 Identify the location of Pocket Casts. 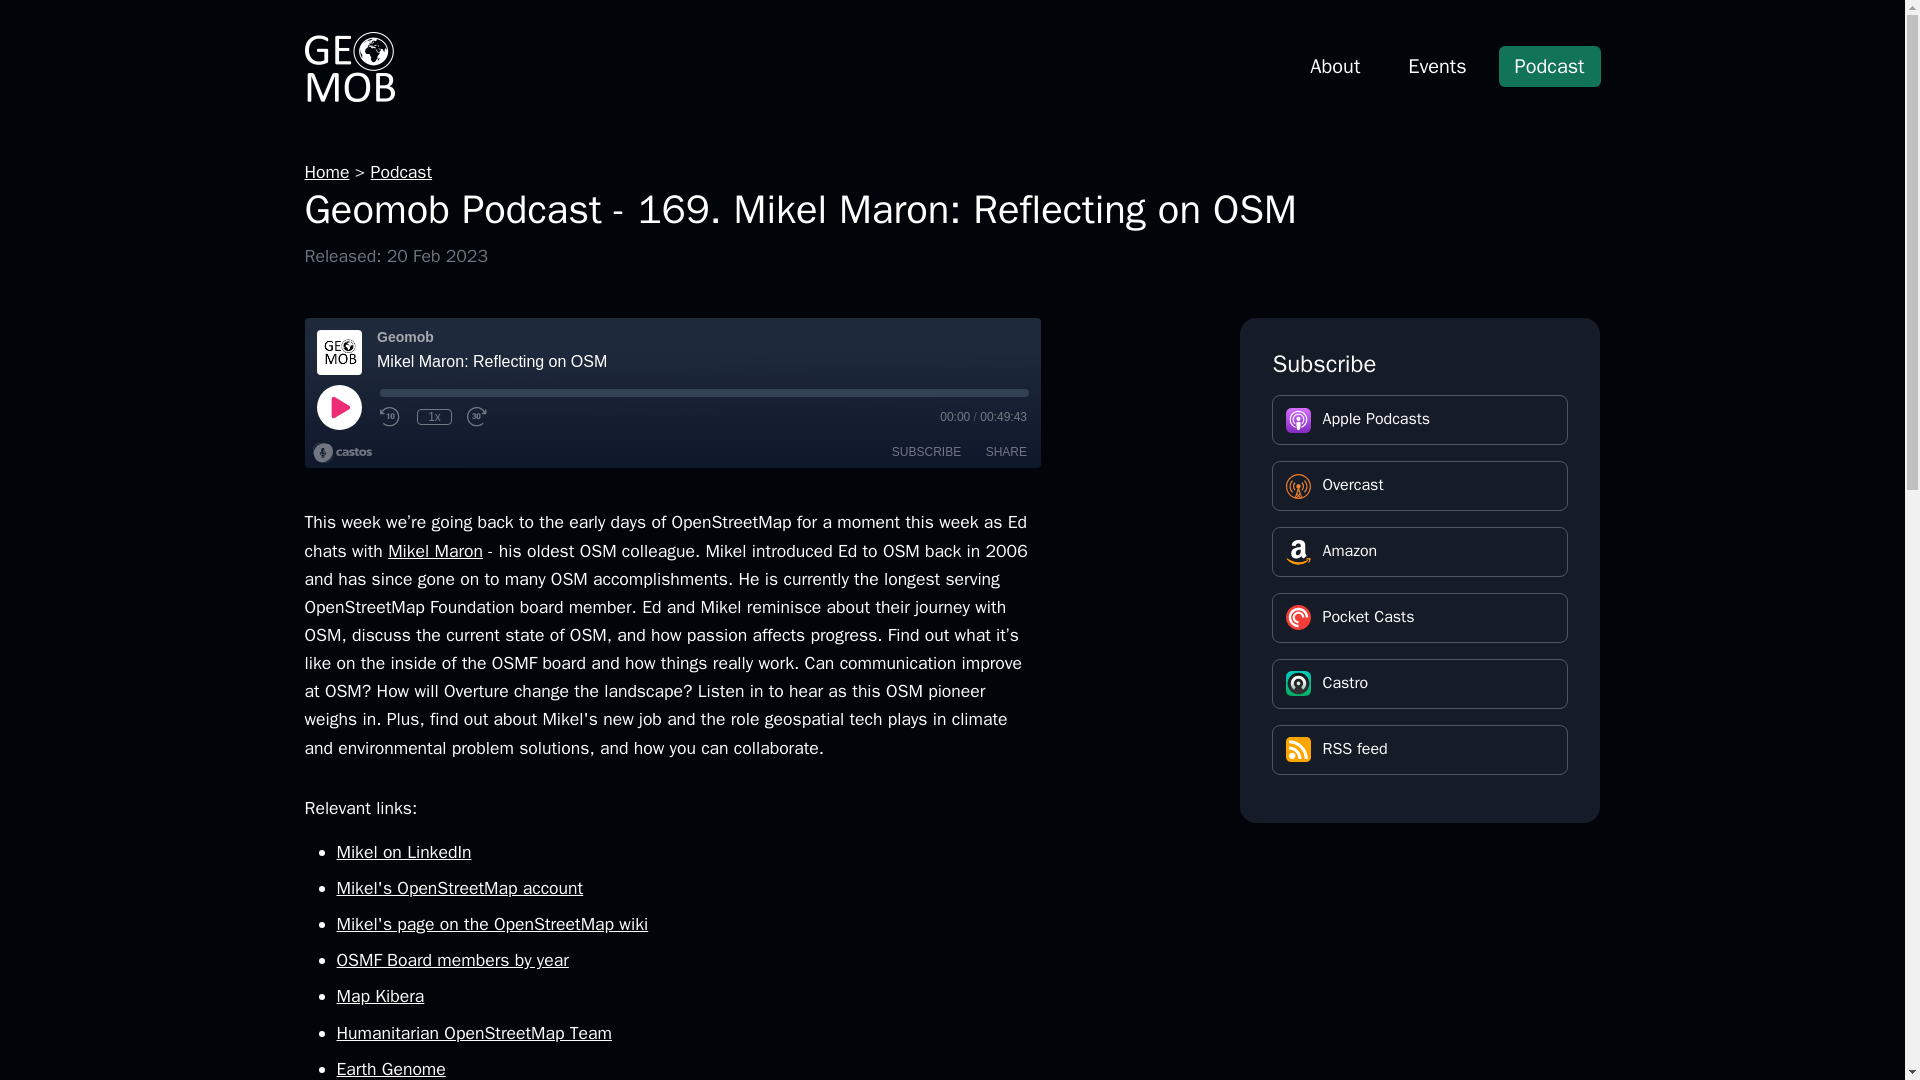
(1420, 617).